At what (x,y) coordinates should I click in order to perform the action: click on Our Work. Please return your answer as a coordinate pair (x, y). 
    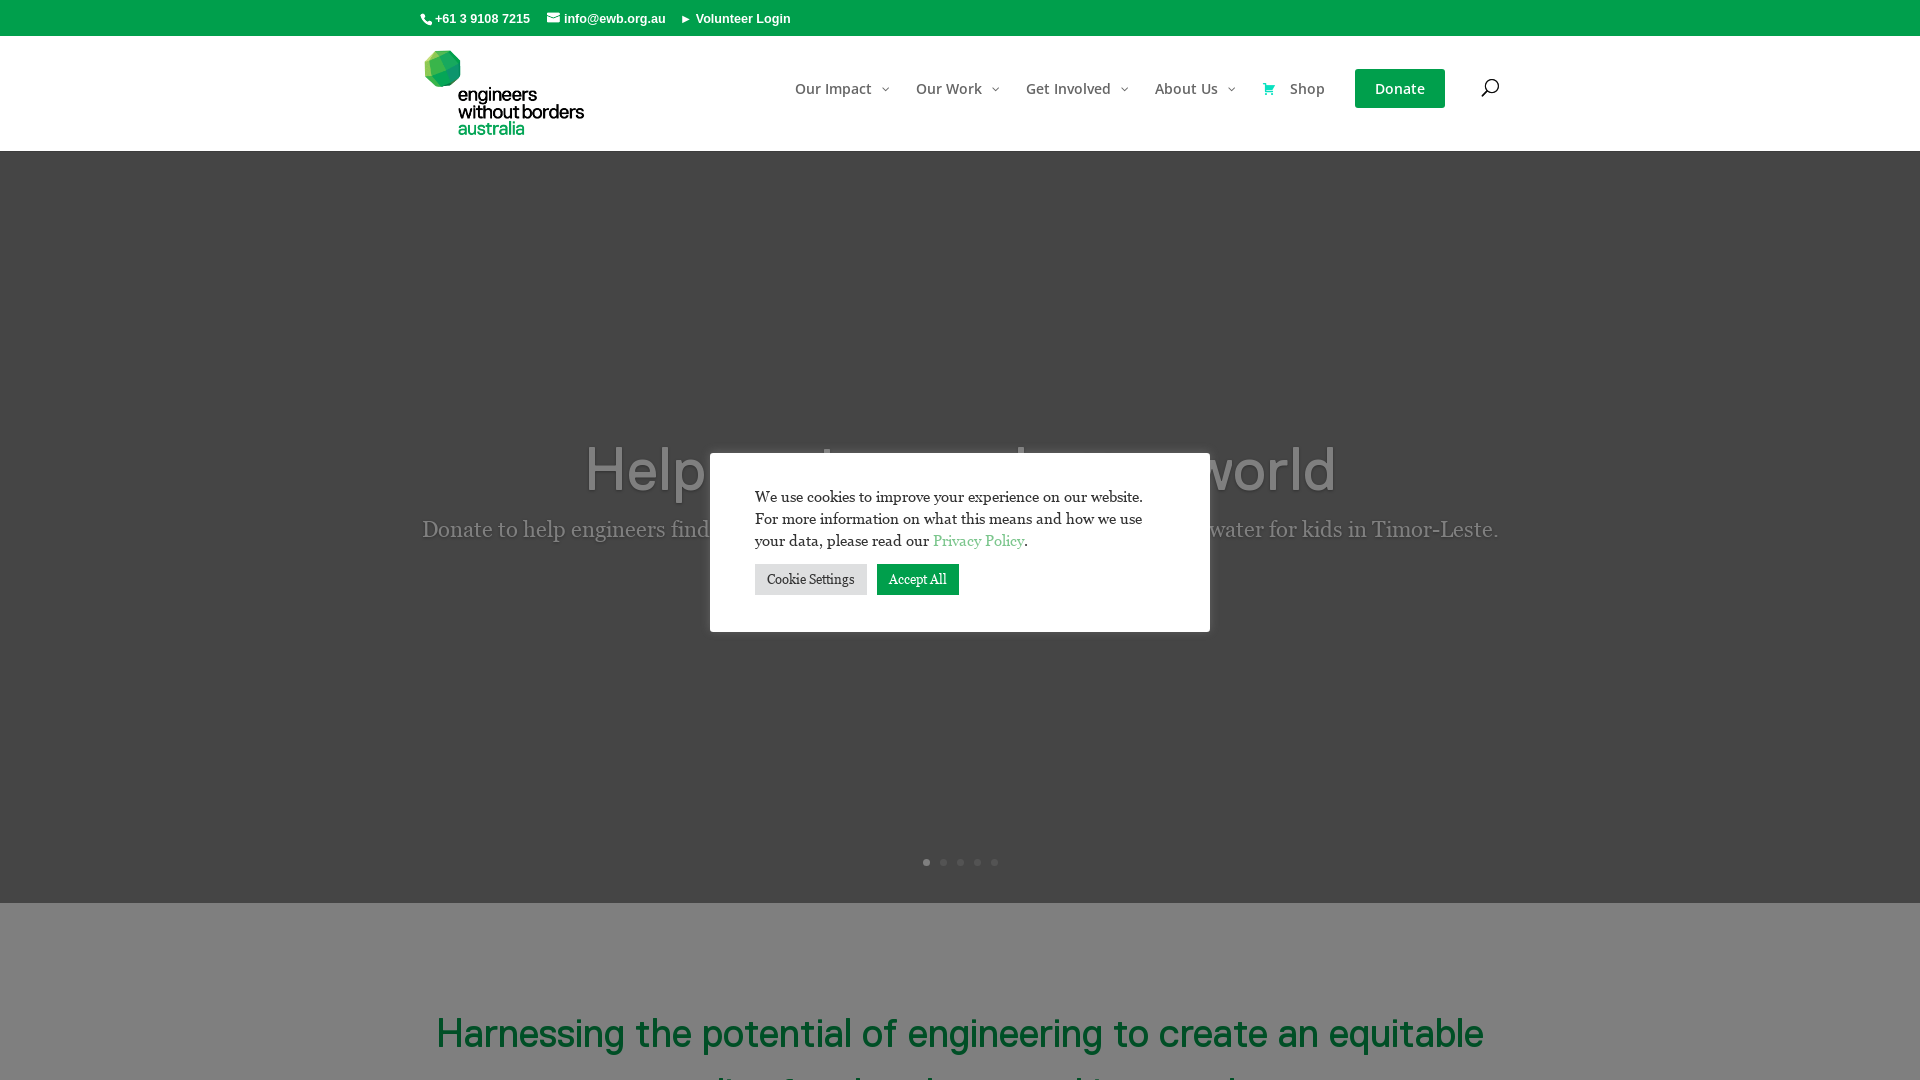
    Looking at the image, I should click on (956, 110).